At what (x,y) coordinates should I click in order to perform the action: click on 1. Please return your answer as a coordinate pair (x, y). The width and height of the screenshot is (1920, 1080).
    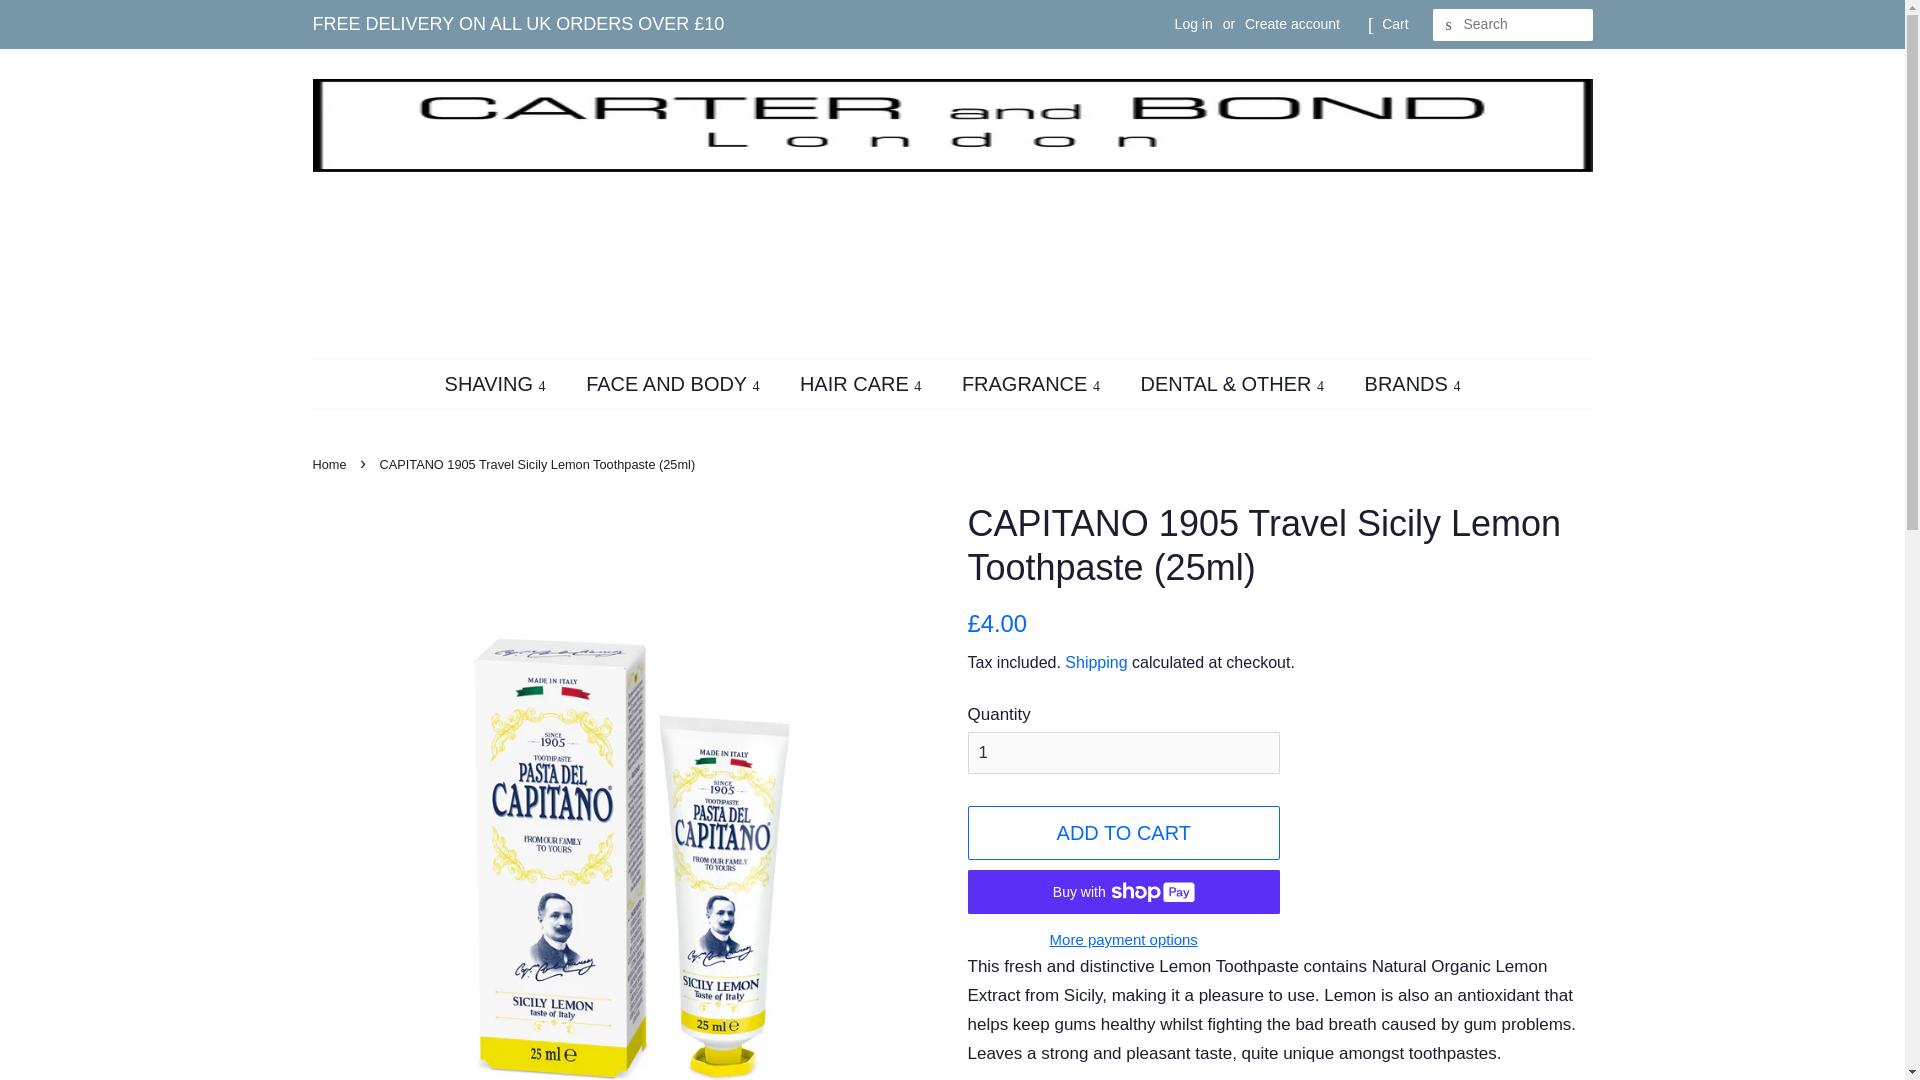
    Looking at the image, I should click on (1124, 753).